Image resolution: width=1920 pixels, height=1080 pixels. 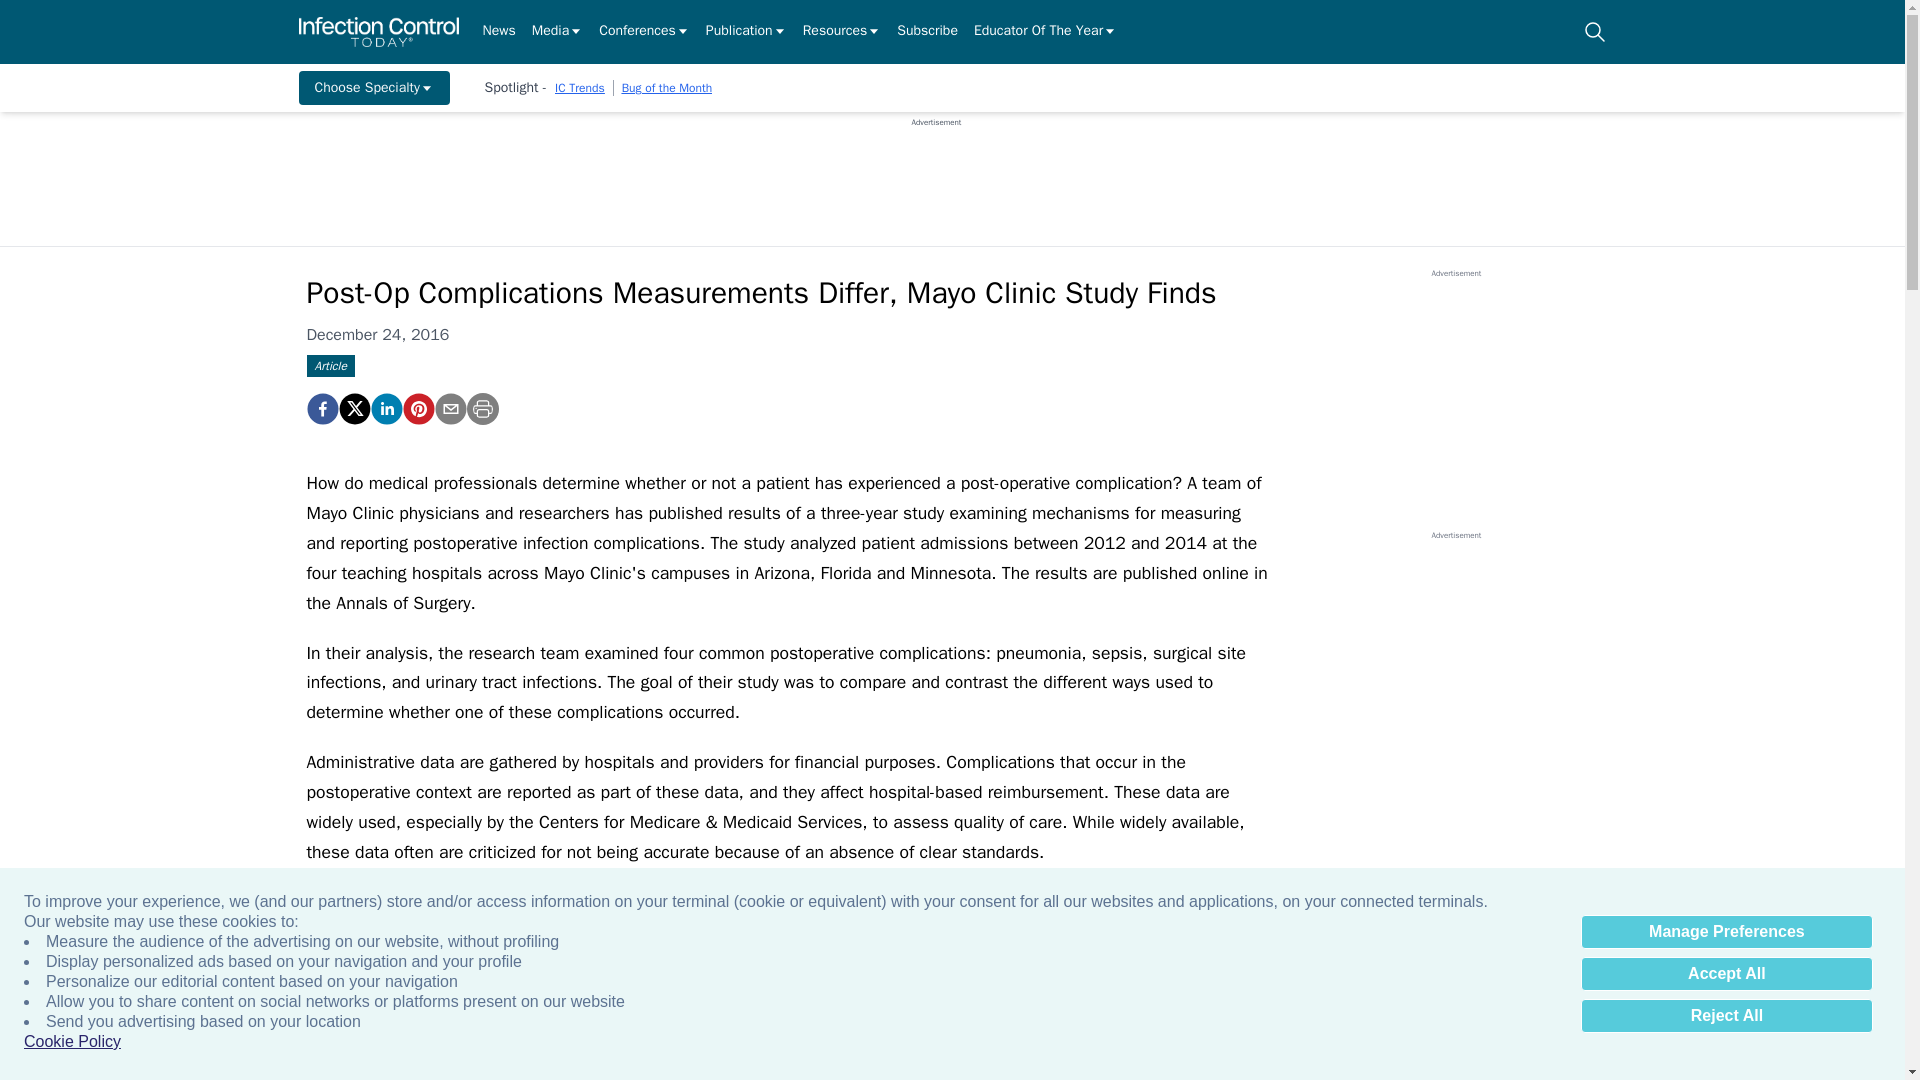 What do you see at coordinates (1726, 932) in the screenshot?
I see `Manage Preferences` at bounding box center [1726, 932].